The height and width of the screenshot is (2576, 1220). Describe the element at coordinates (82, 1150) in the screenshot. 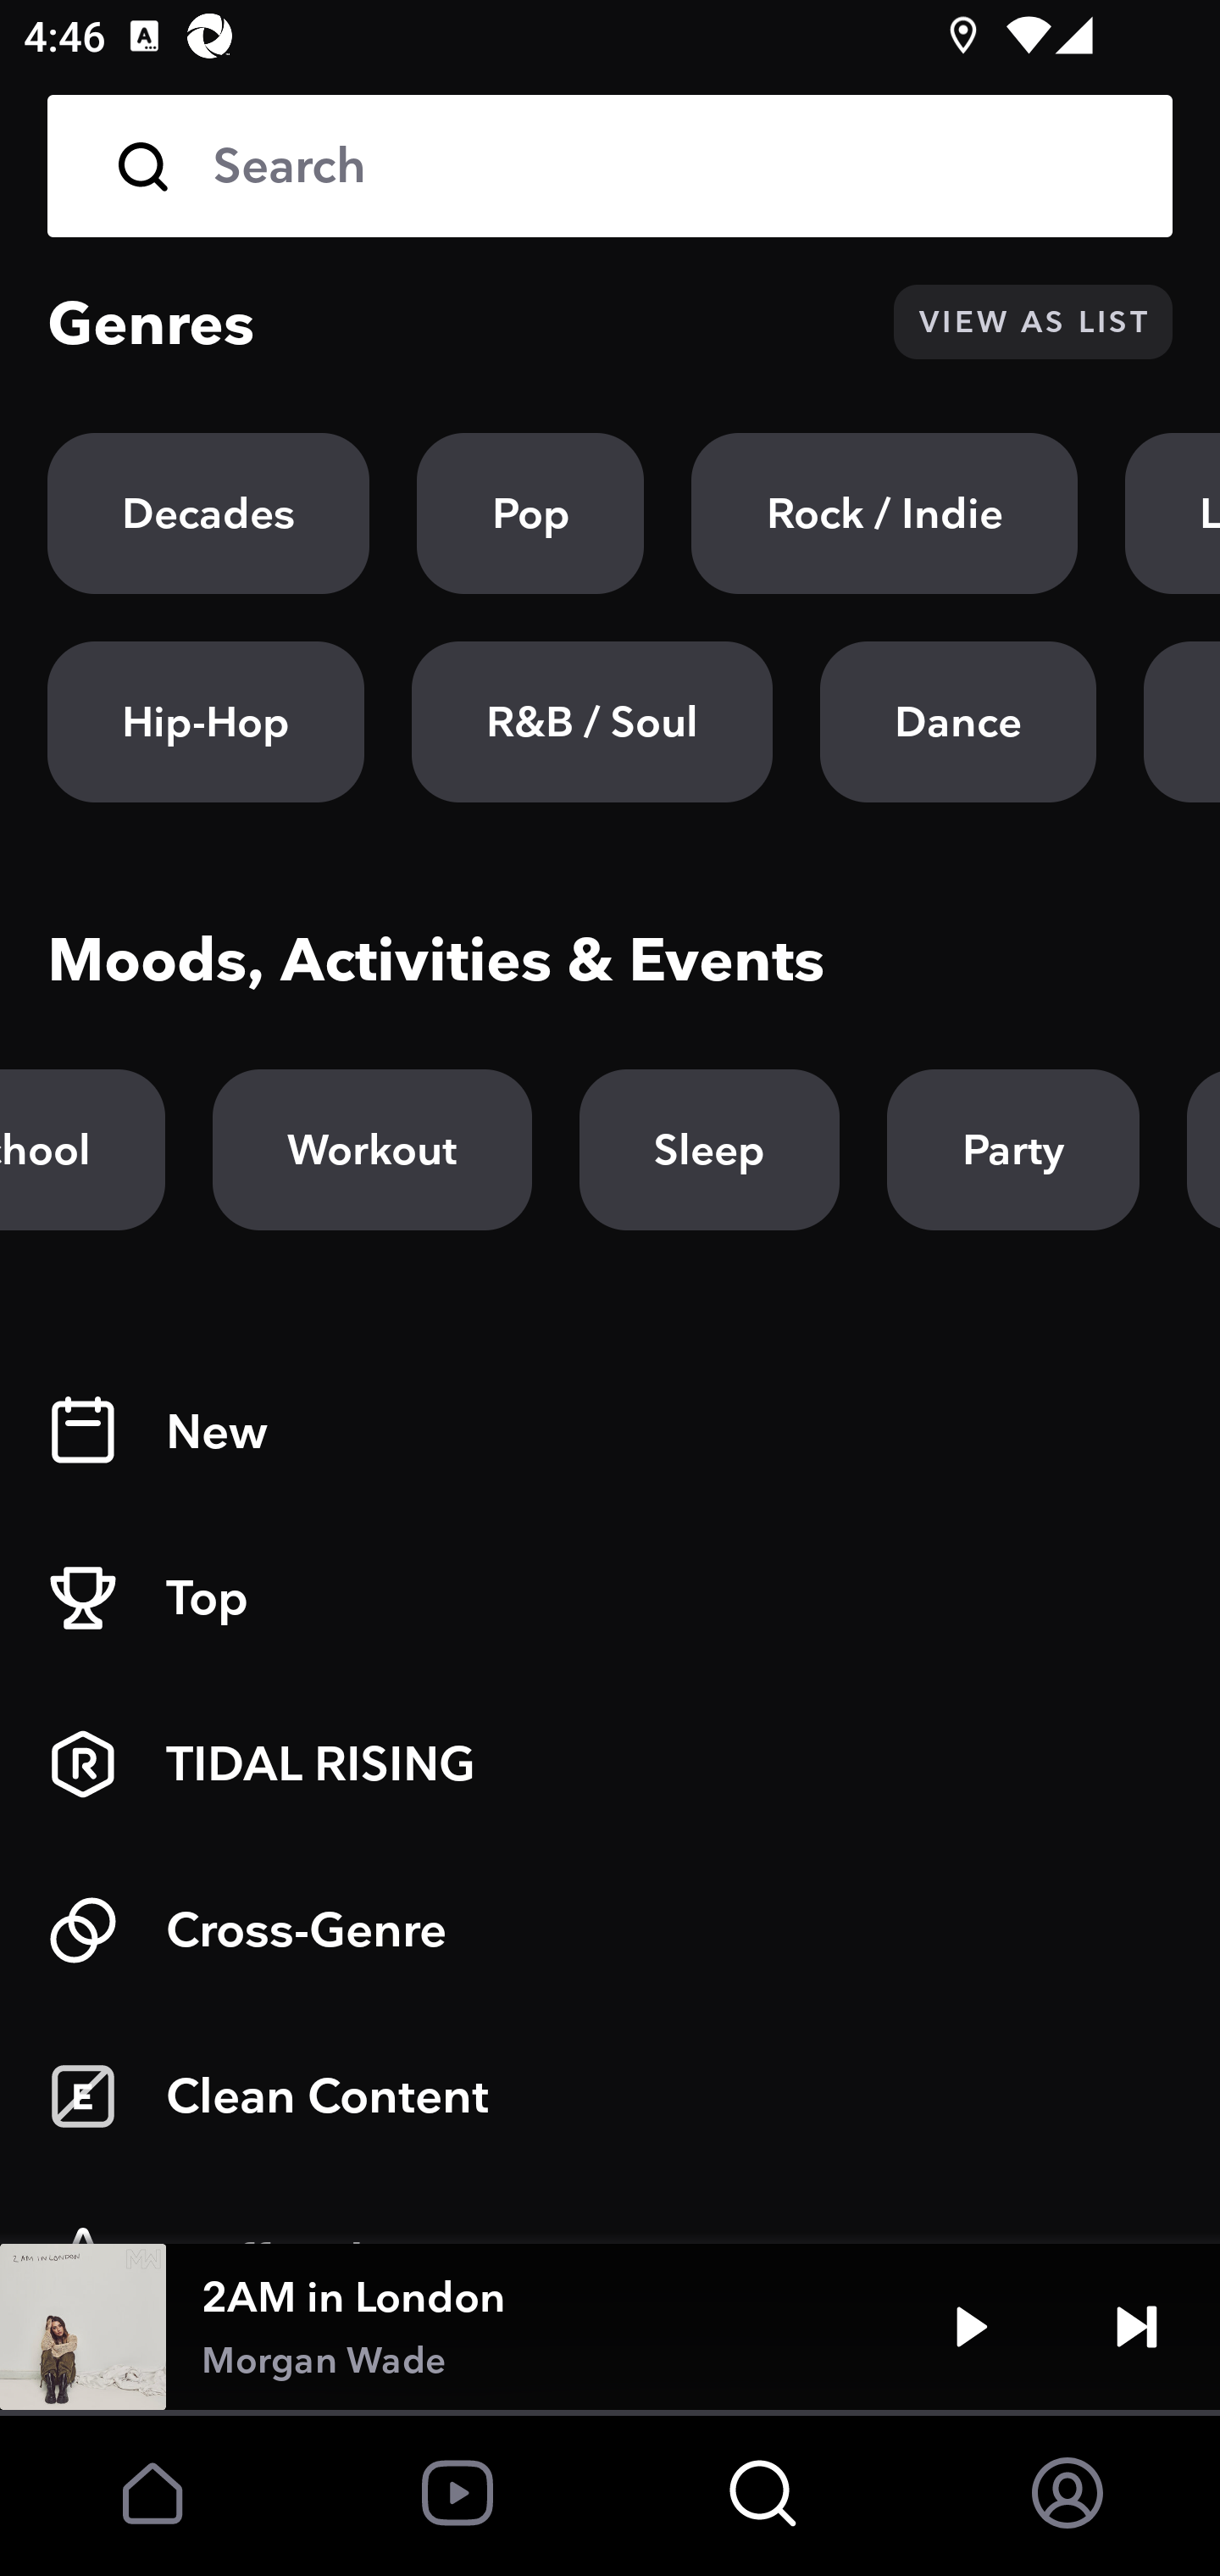

I see `Music School` at that location.